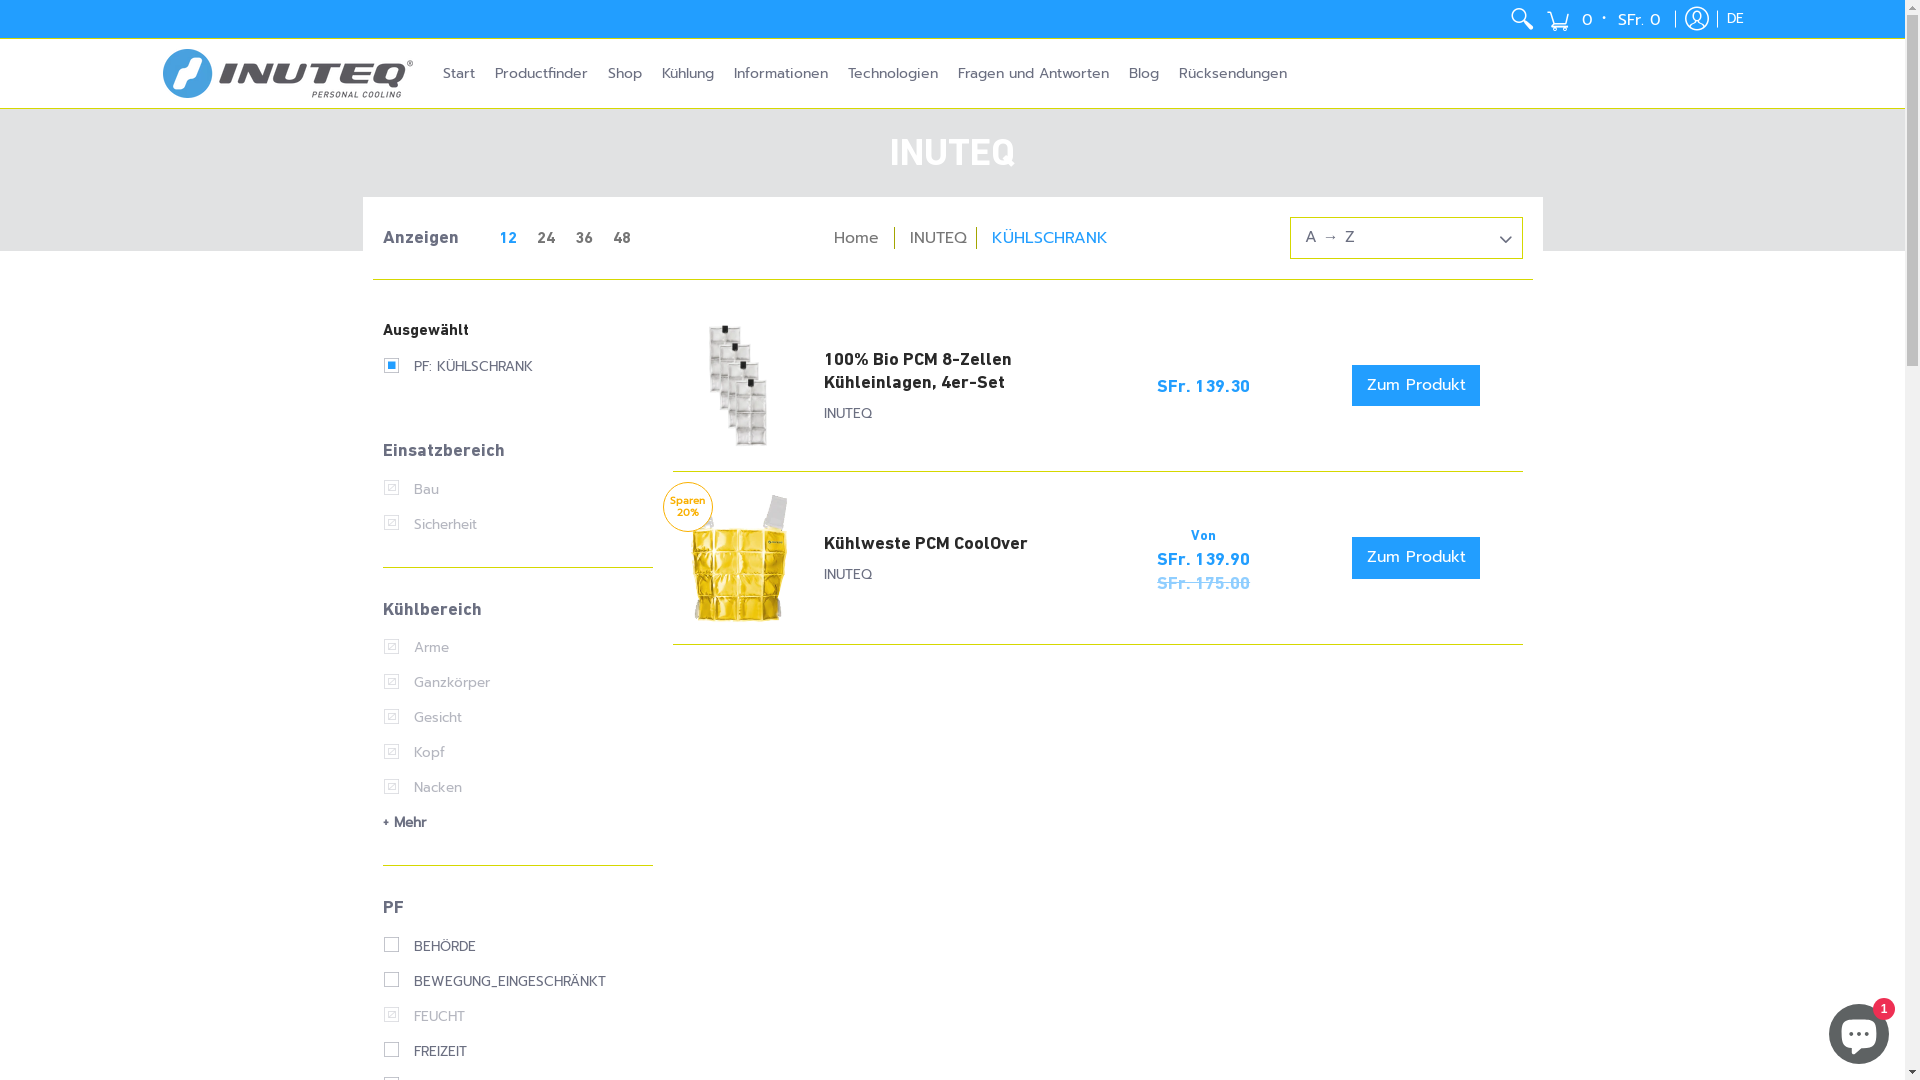 The image size is (1920, 1080). I want to click on 24, so click(545, 238).